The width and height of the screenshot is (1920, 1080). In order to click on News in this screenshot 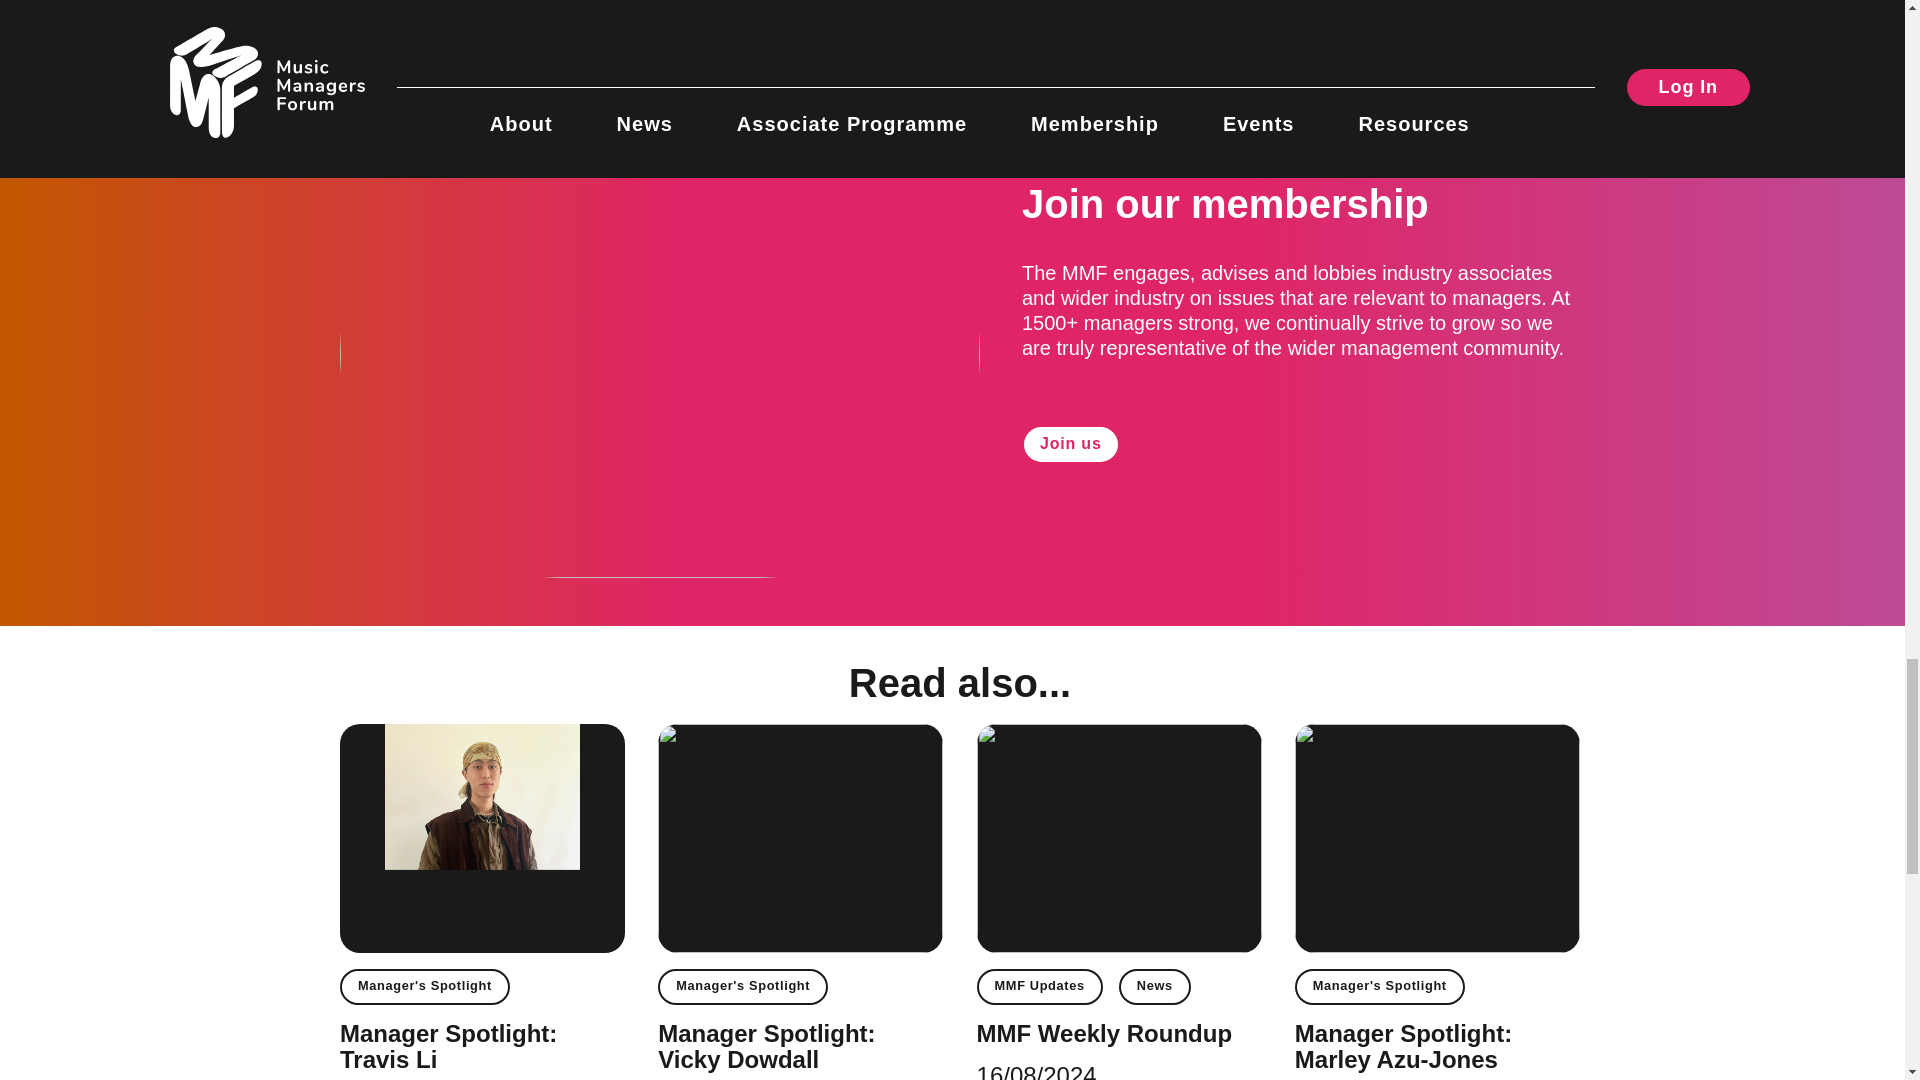, I will do `click(1154, 986)`.